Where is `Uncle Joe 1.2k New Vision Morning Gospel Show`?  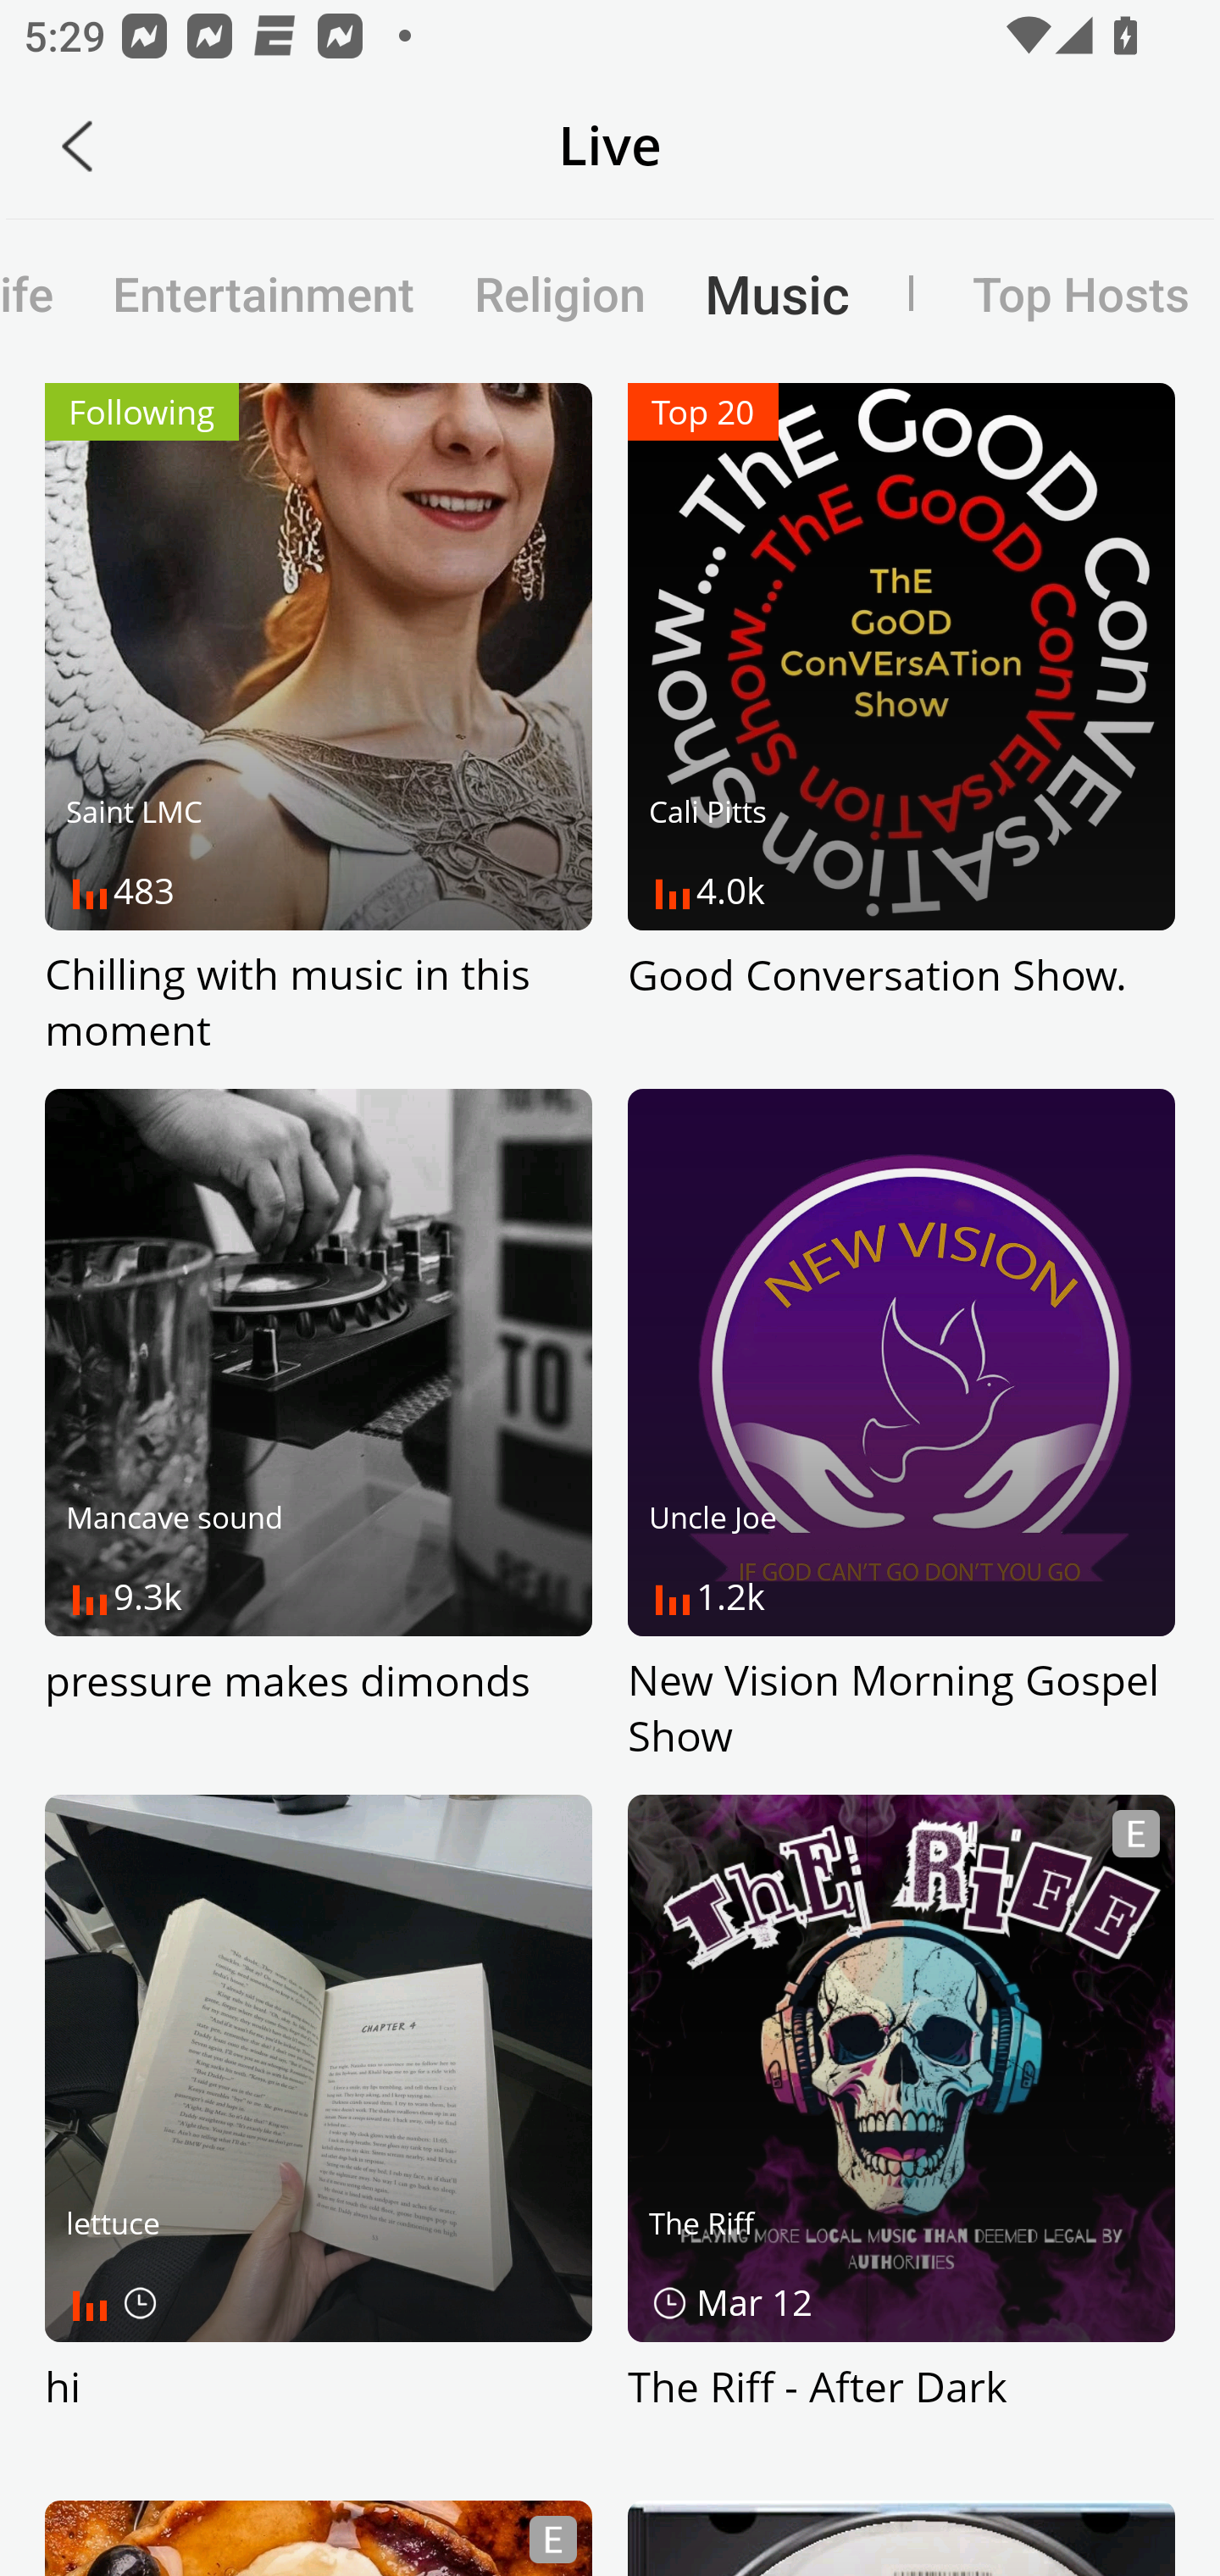 Uncle Joe 1.2k New Vision Morning Gospel Show is located at coordinates (901, 1427).